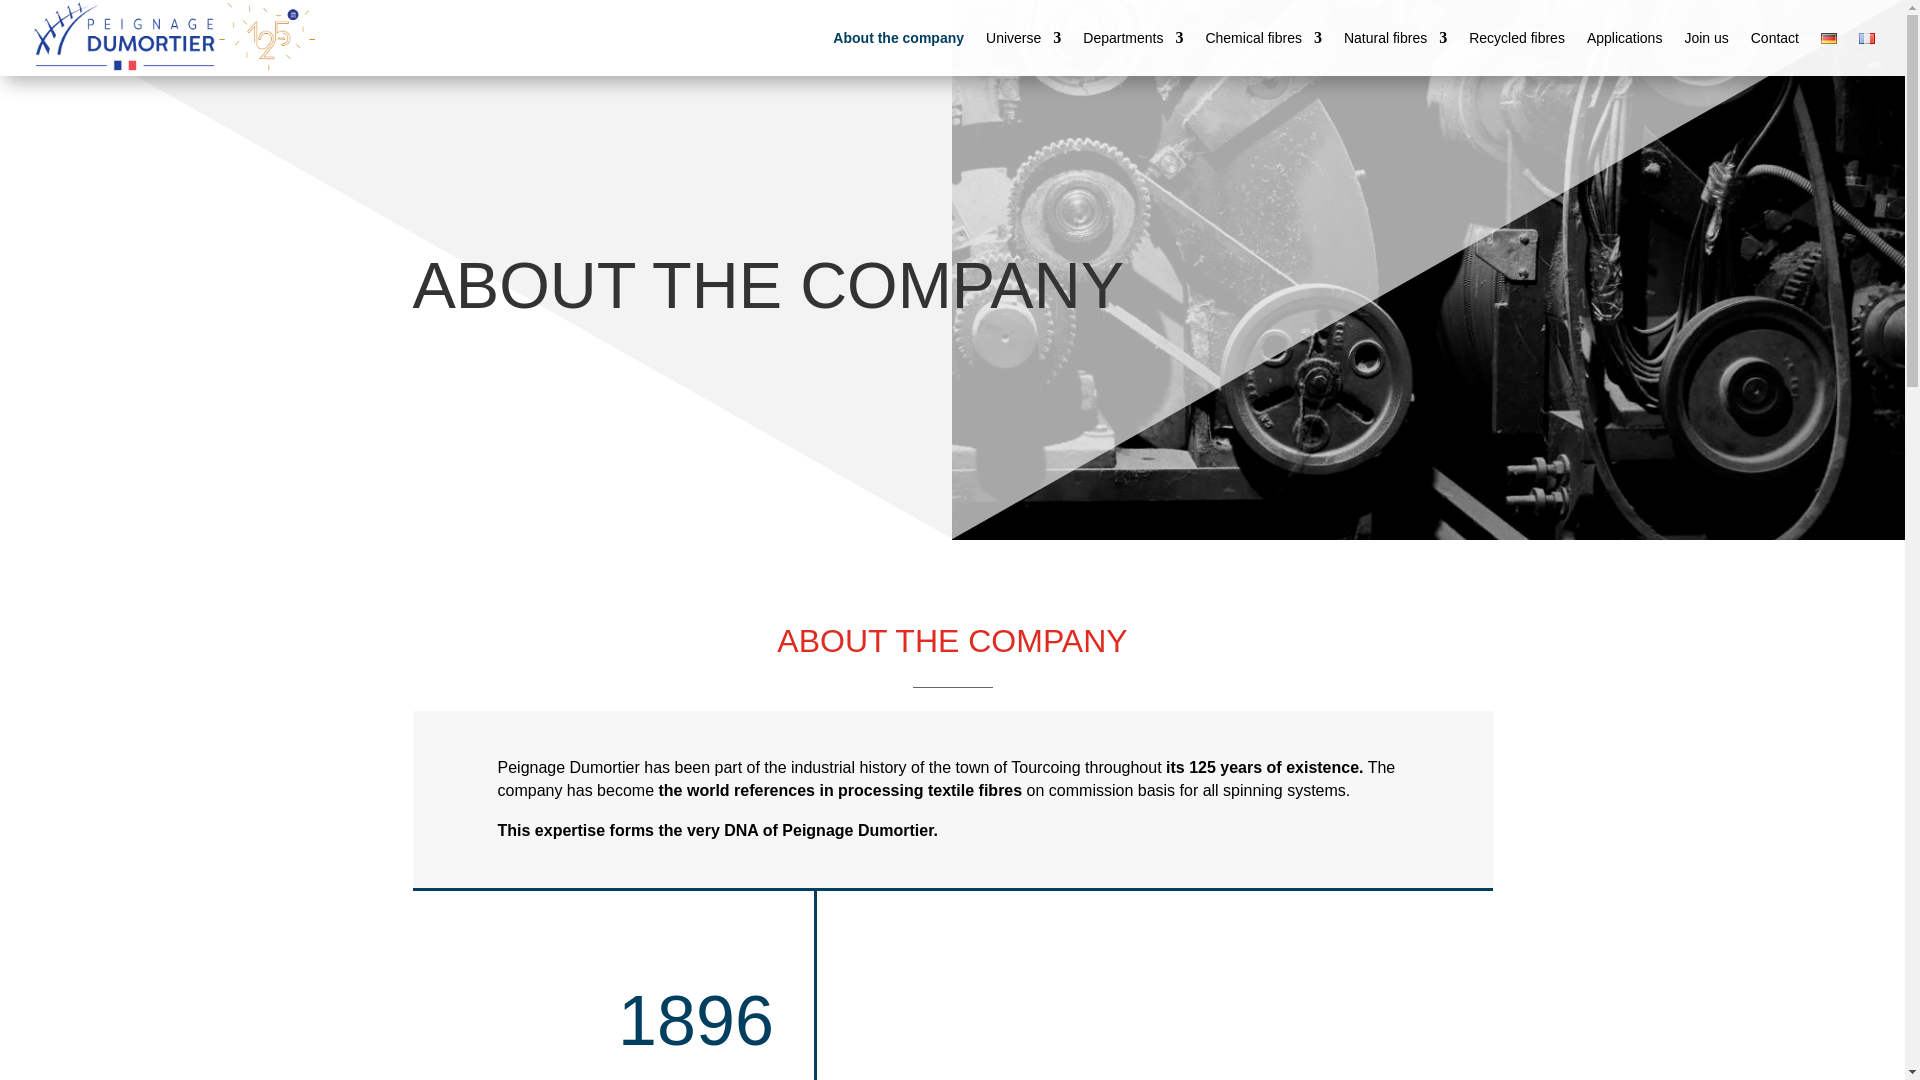 The height and width of the screenshot is (1080, 1920). Describe the element at coordinates (1024, 38) in the screenshot. I see `Universe` at that location.